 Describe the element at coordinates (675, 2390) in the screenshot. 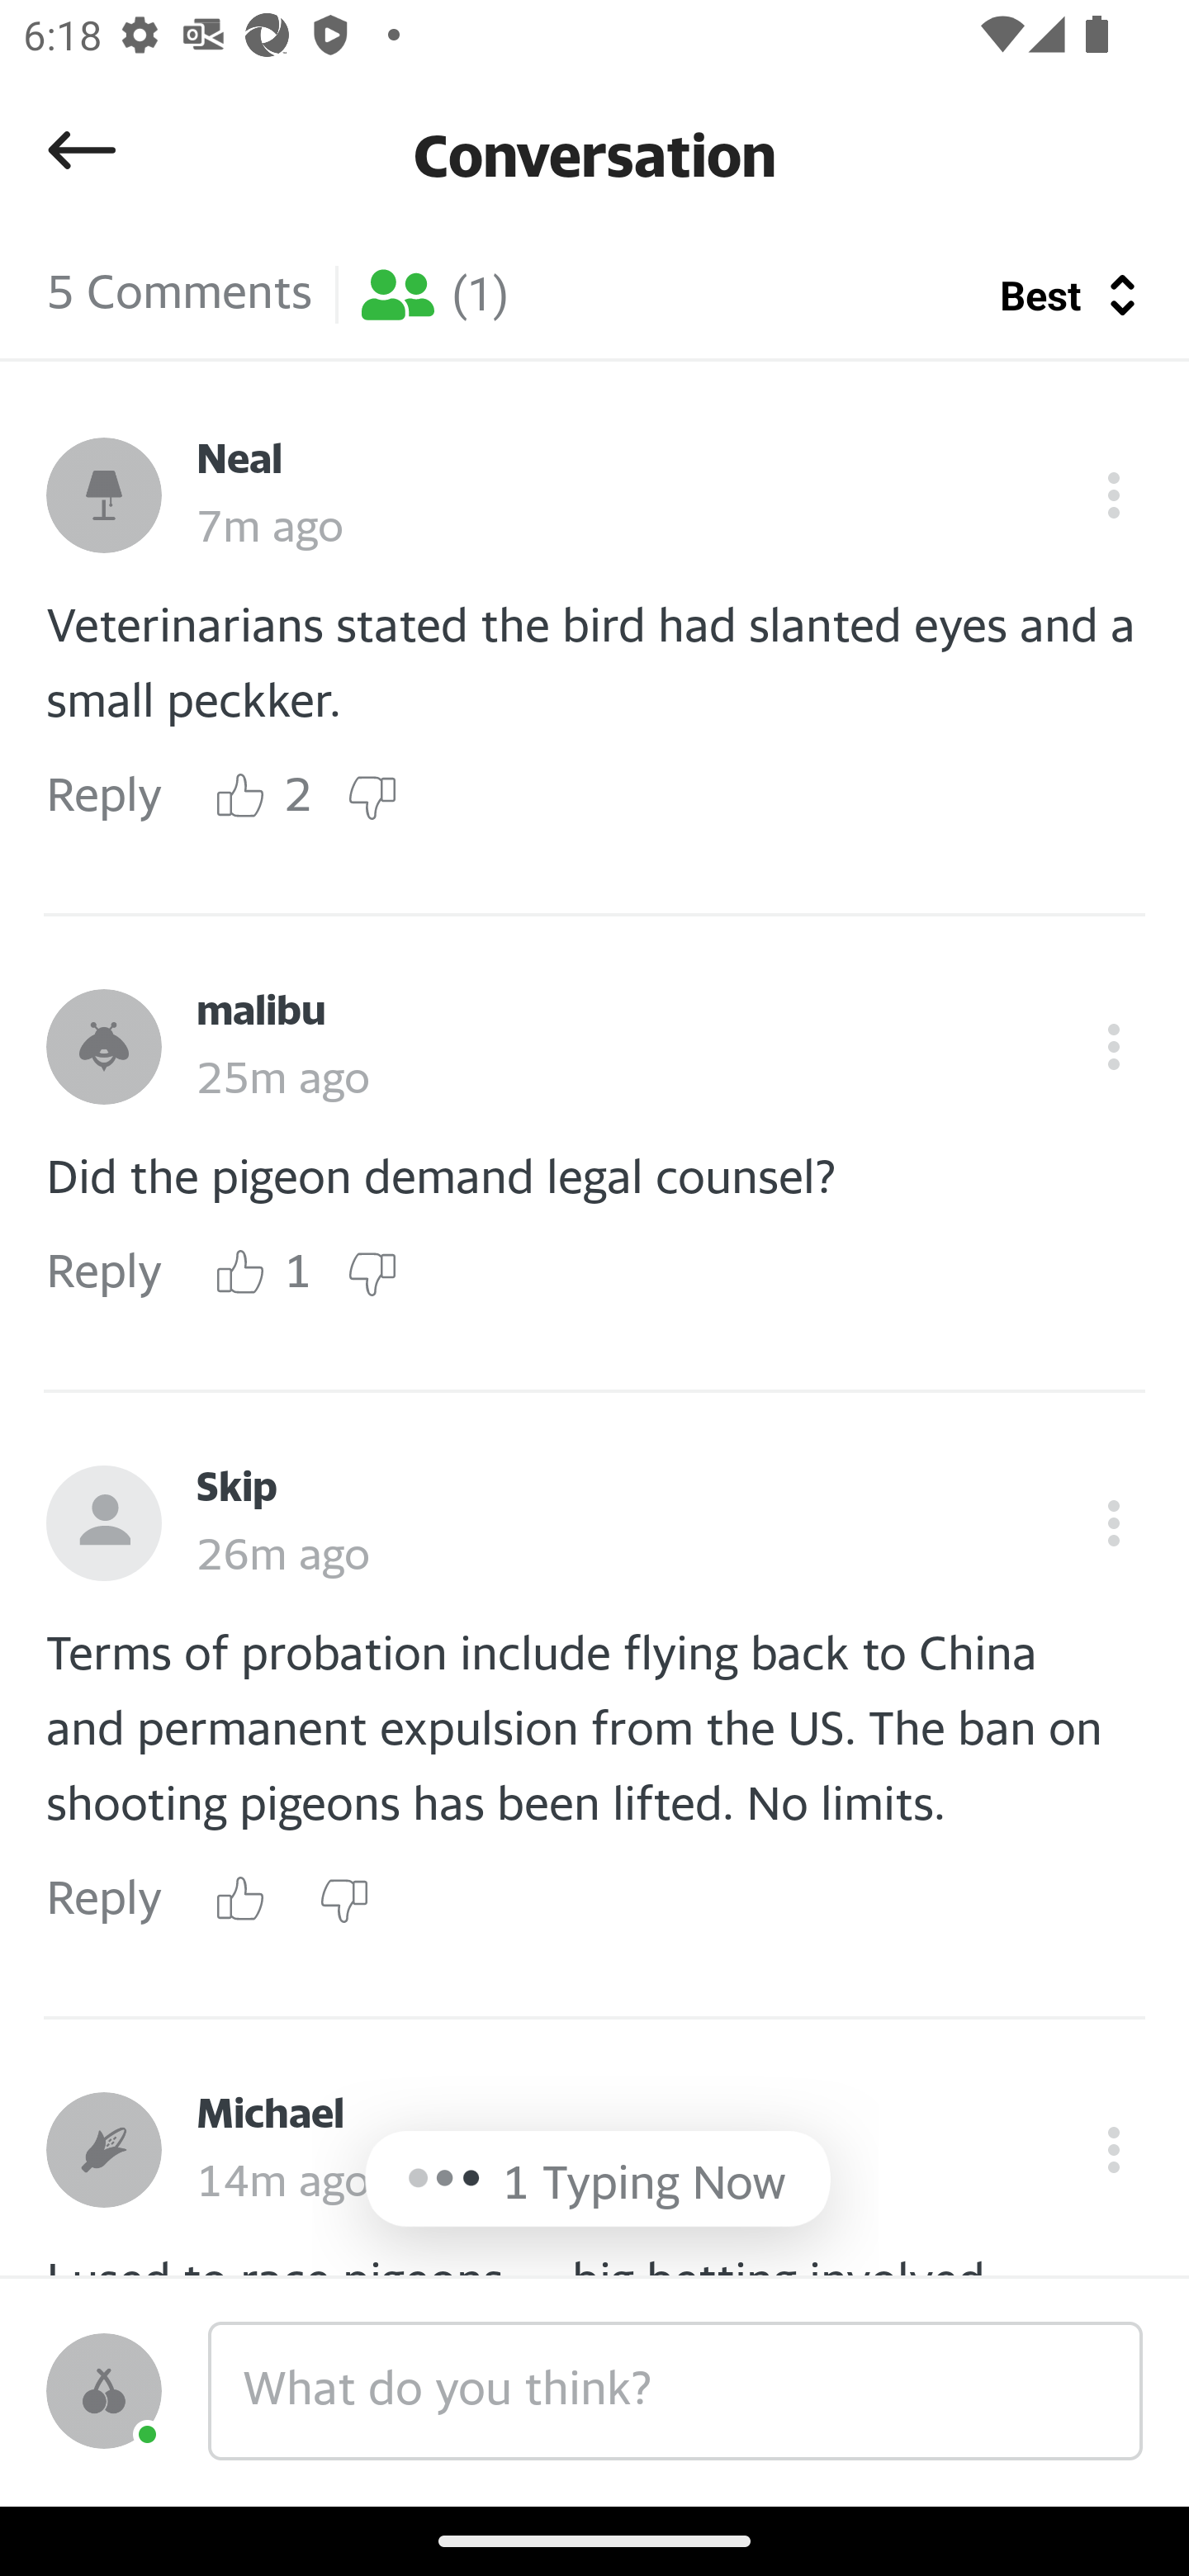

I see `What do you think?` at that location.